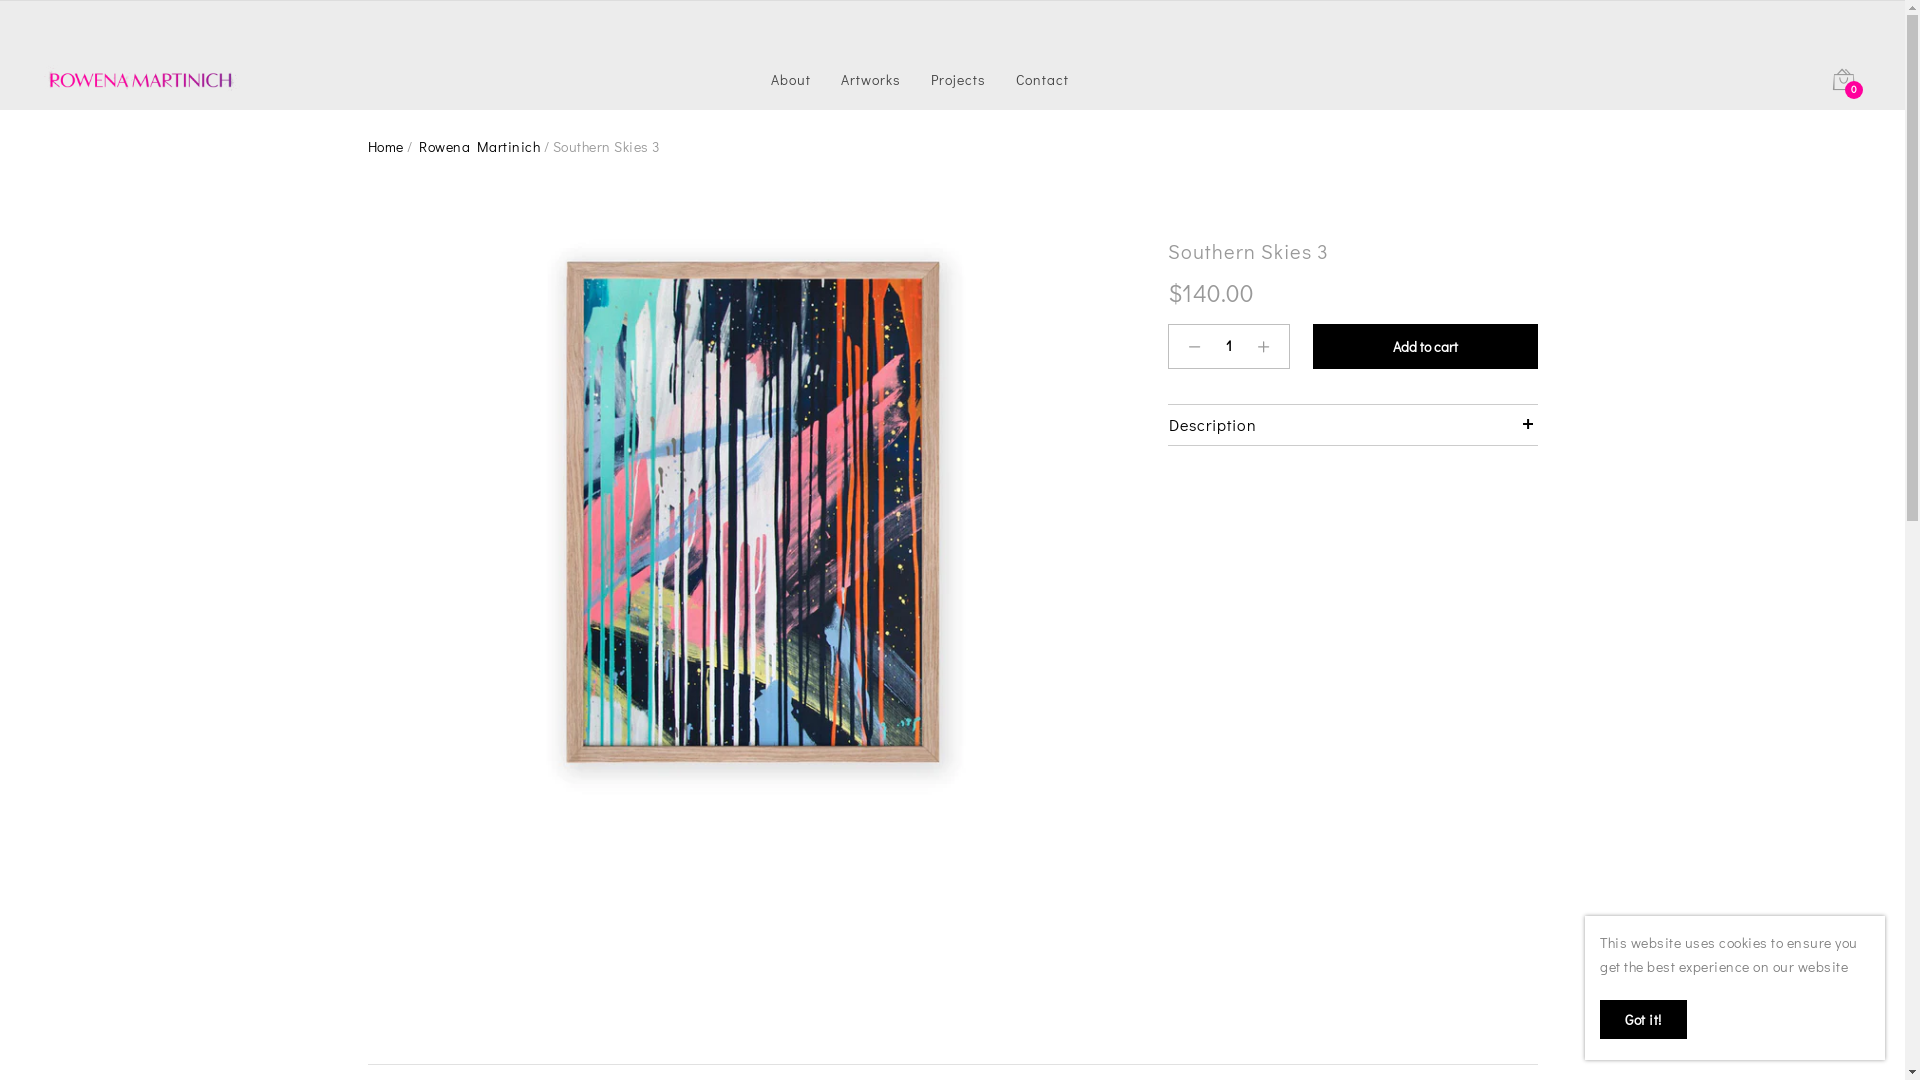 This screenshot has height=1080, width=1920. Describe the element at coordinates (1644, 1020) in the screenshot. I see `Got it!` at that location.